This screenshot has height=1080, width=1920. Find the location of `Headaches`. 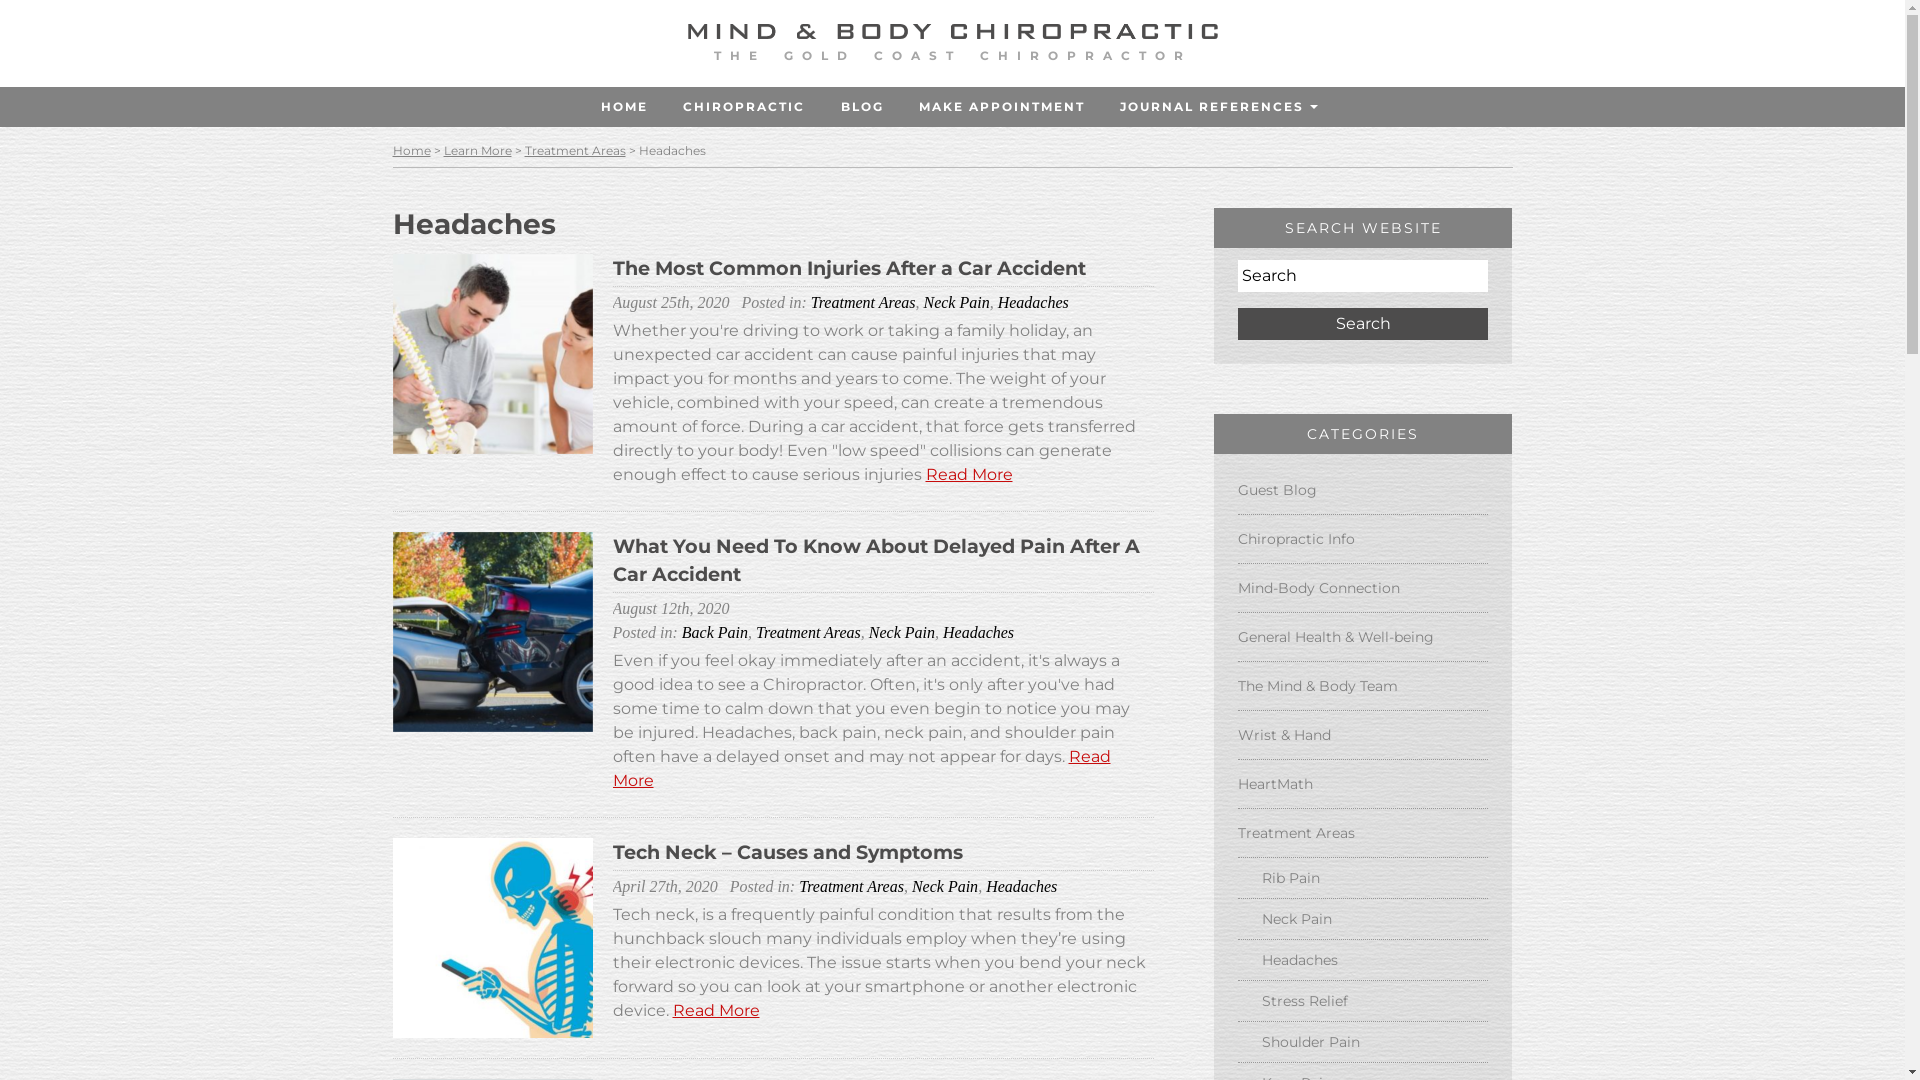

Headaches is located at coordinates (978, 632).